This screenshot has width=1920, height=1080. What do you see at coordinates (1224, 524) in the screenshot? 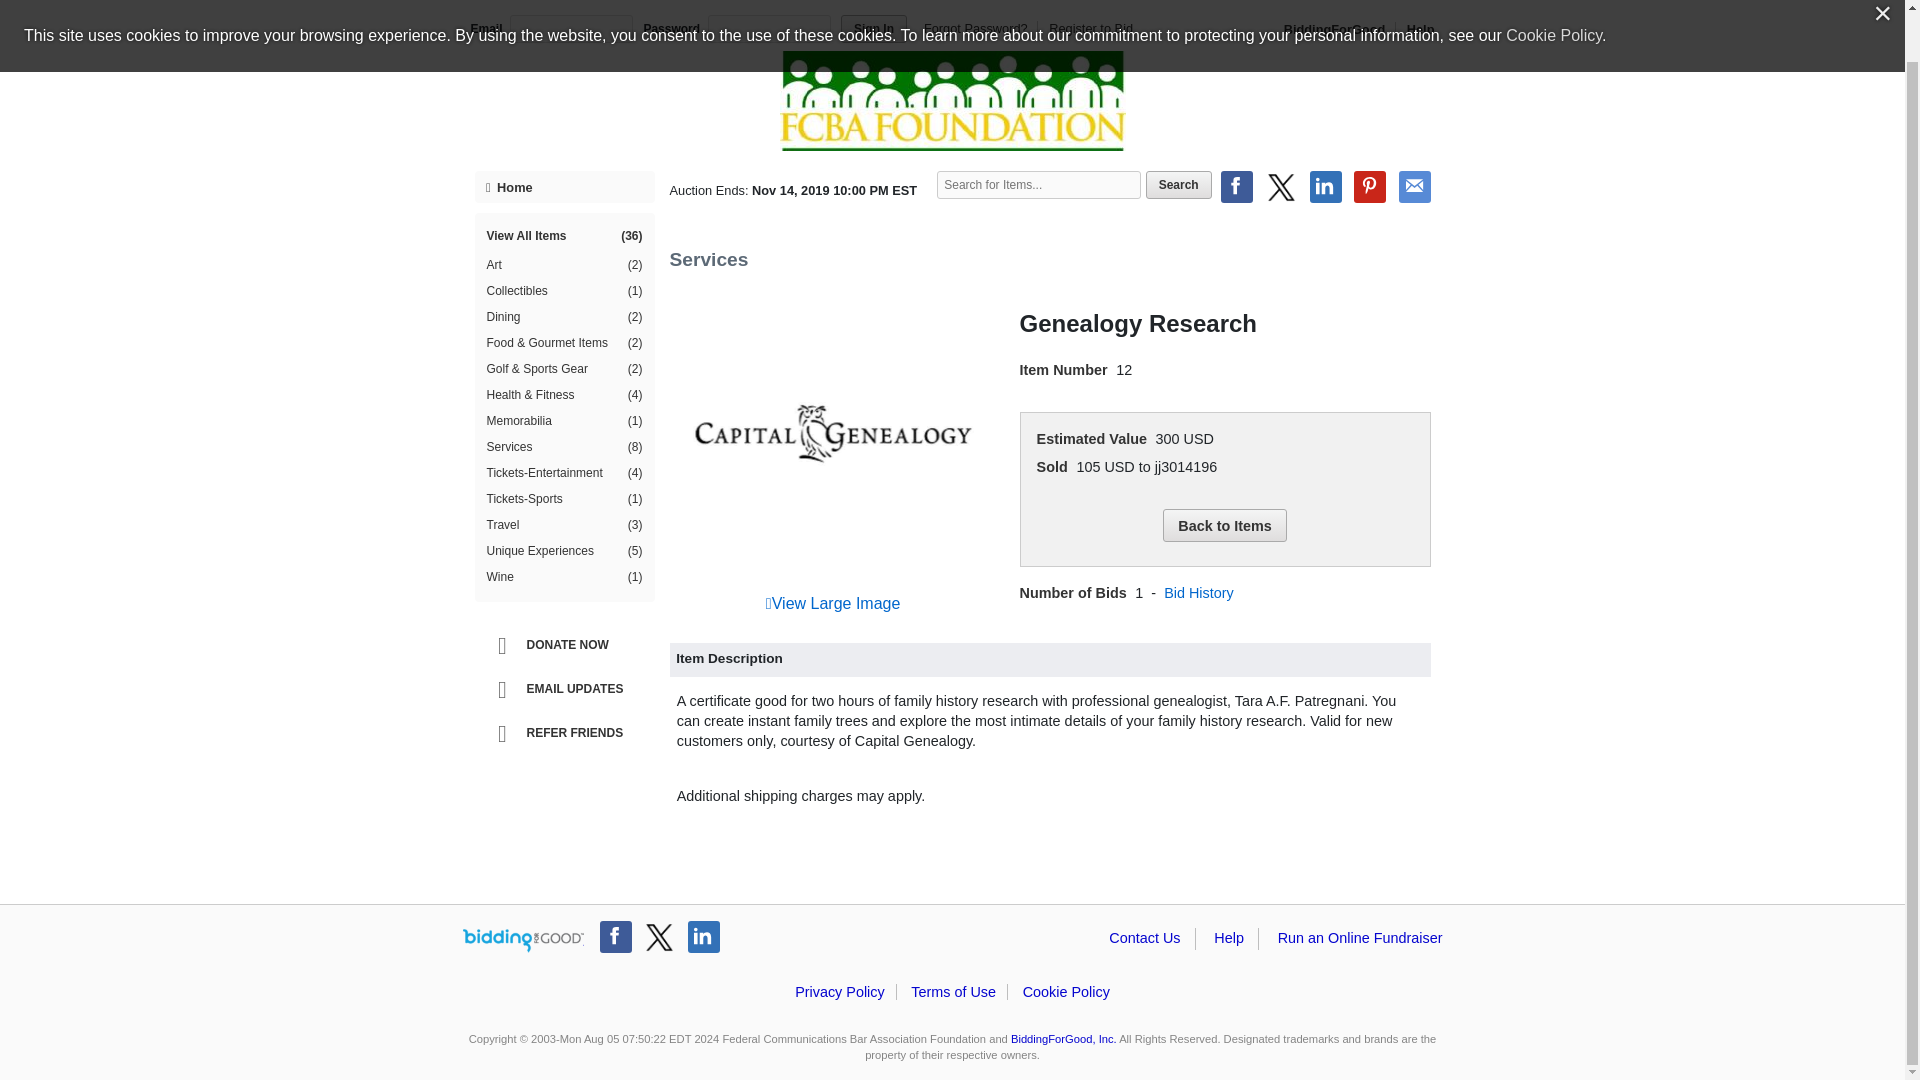
I see `Back to Items` at bounding box center [1224, 524].